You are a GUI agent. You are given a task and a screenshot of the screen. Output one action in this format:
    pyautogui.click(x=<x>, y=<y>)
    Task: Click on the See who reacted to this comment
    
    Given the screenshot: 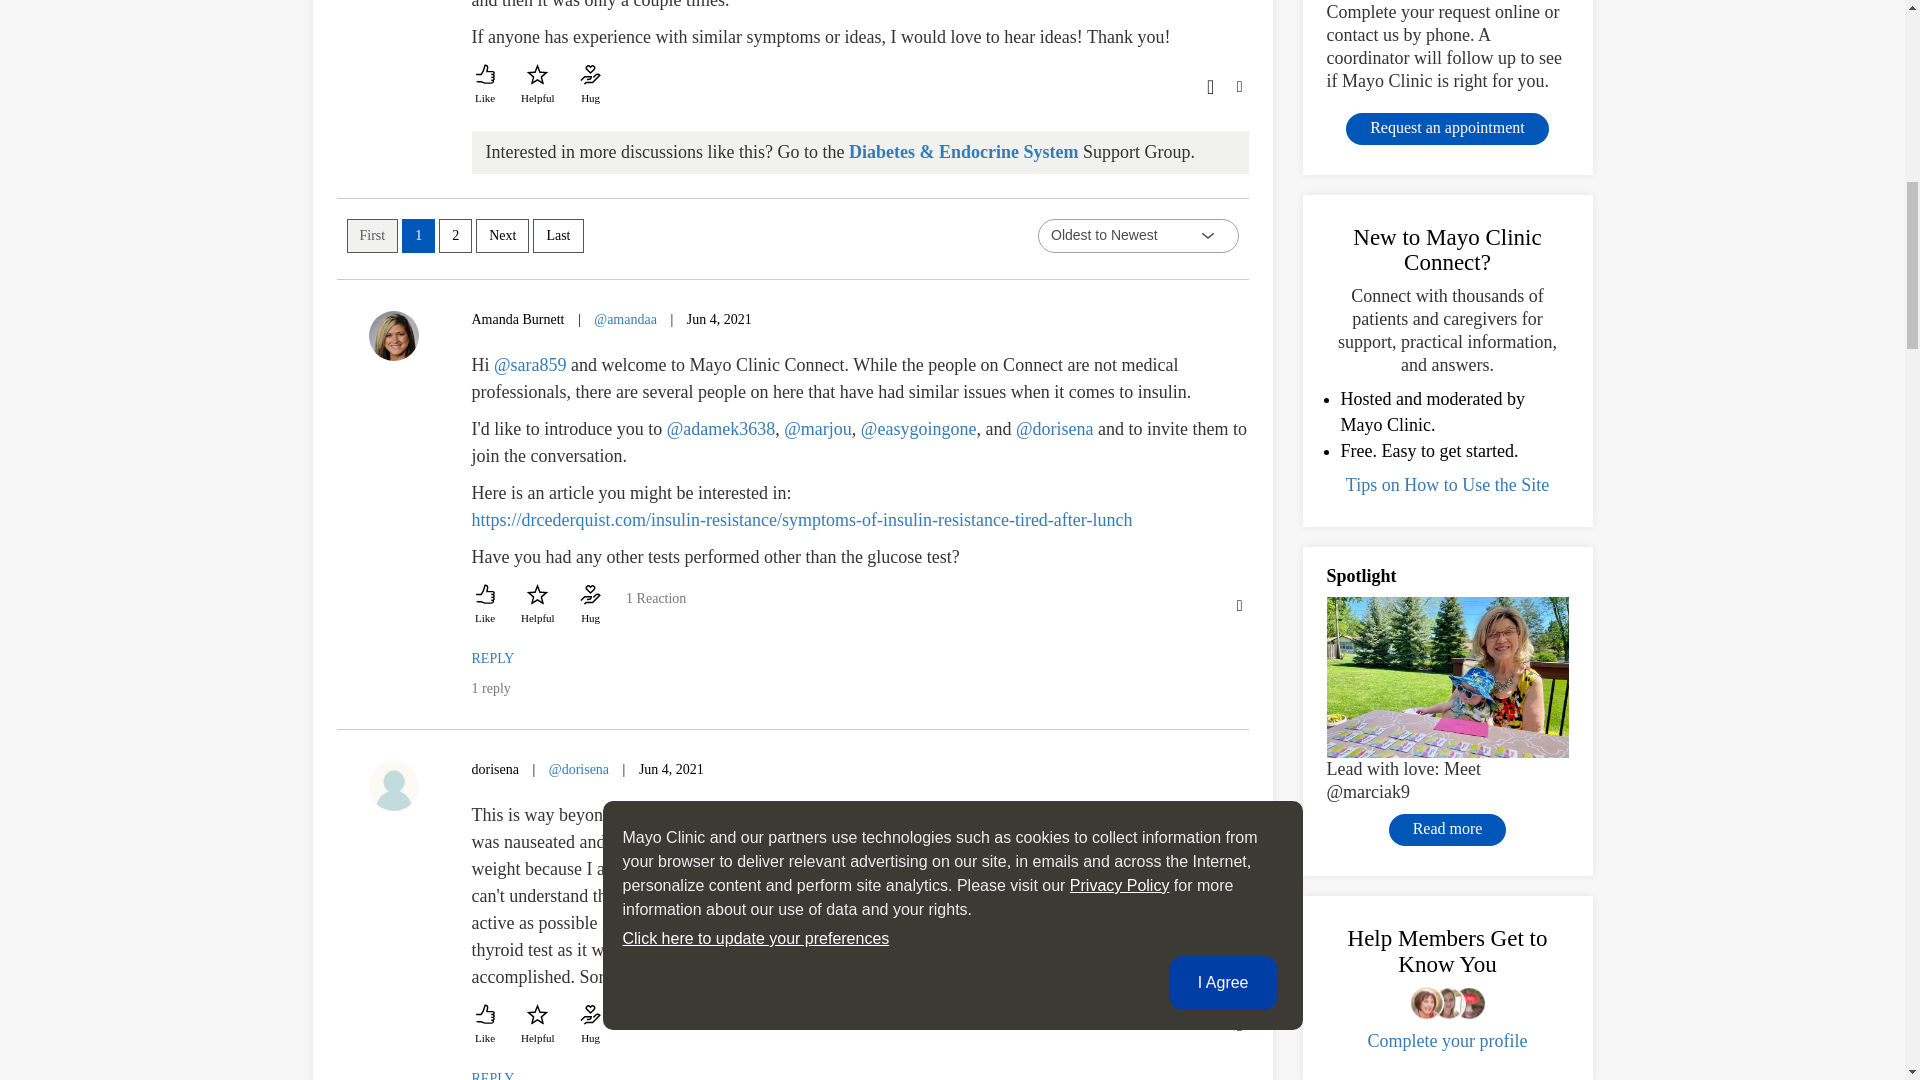 What is the action you would take?
    pyautogui.click(x=655, y=608)
    